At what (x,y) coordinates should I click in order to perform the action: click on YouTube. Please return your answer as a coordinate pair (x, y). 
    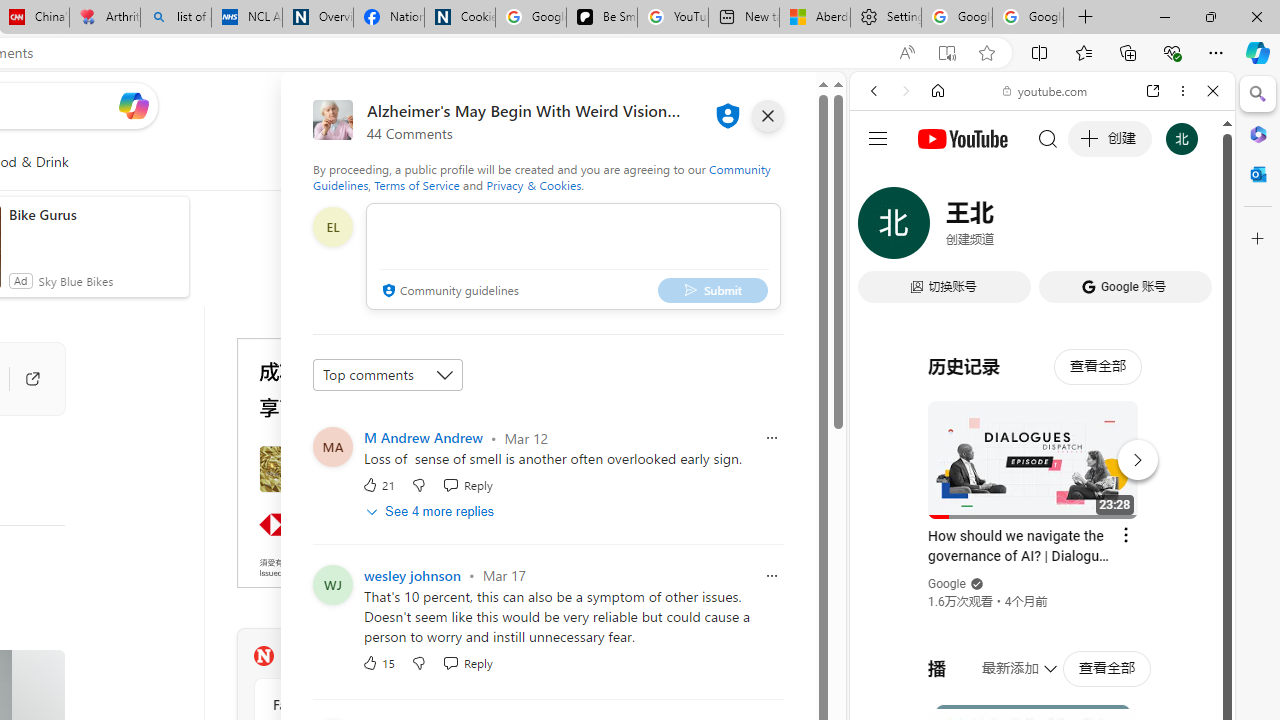
    Looking at the image, I should click on (1034, 296).